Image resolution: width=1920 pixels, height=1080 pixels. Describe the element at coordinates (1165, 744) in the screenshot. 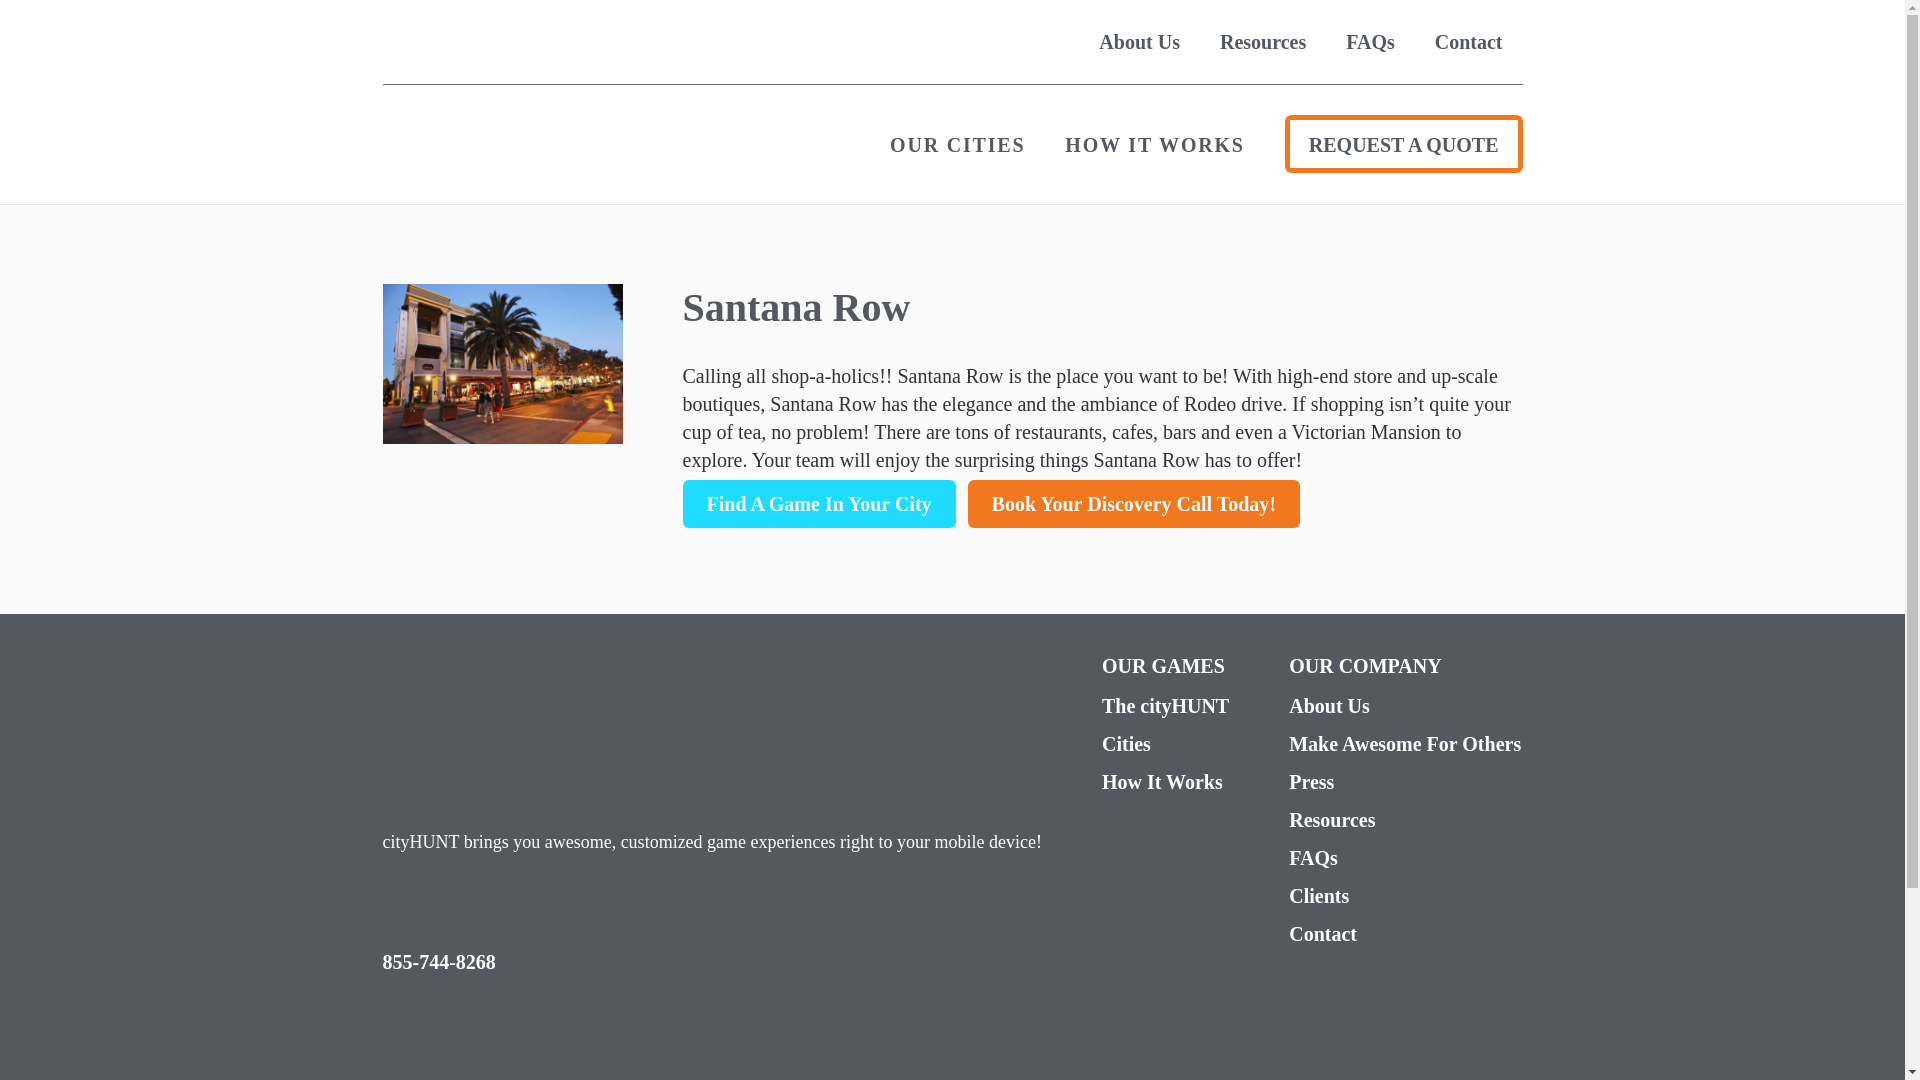

I see `Cities` at that location.